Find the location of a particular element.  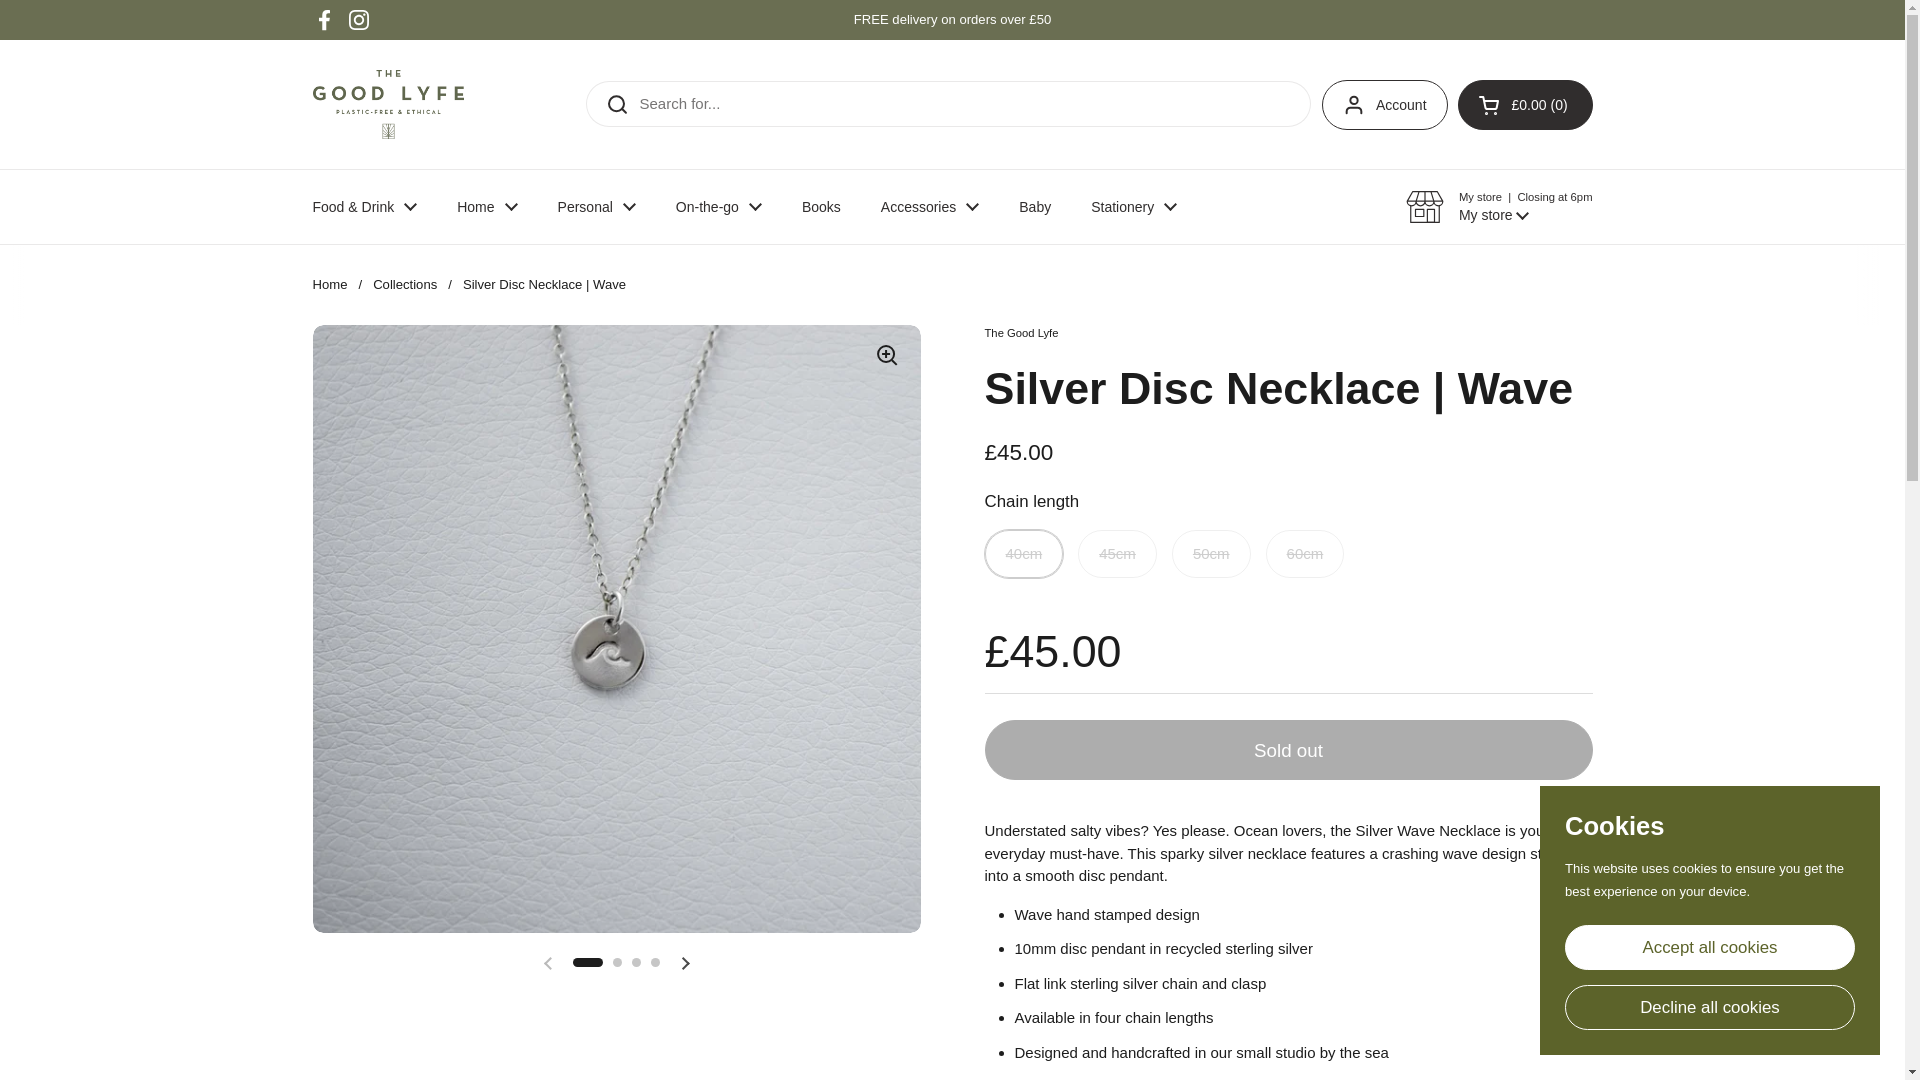

Facebook is located at coordinates (324, 20).